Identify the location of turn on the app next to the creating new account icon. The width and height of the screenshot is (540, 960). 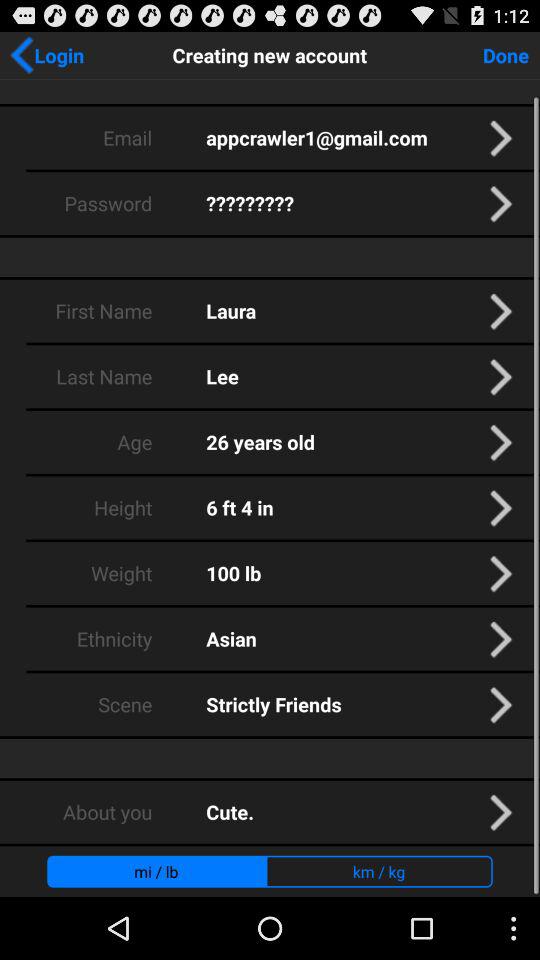
(46, 55).